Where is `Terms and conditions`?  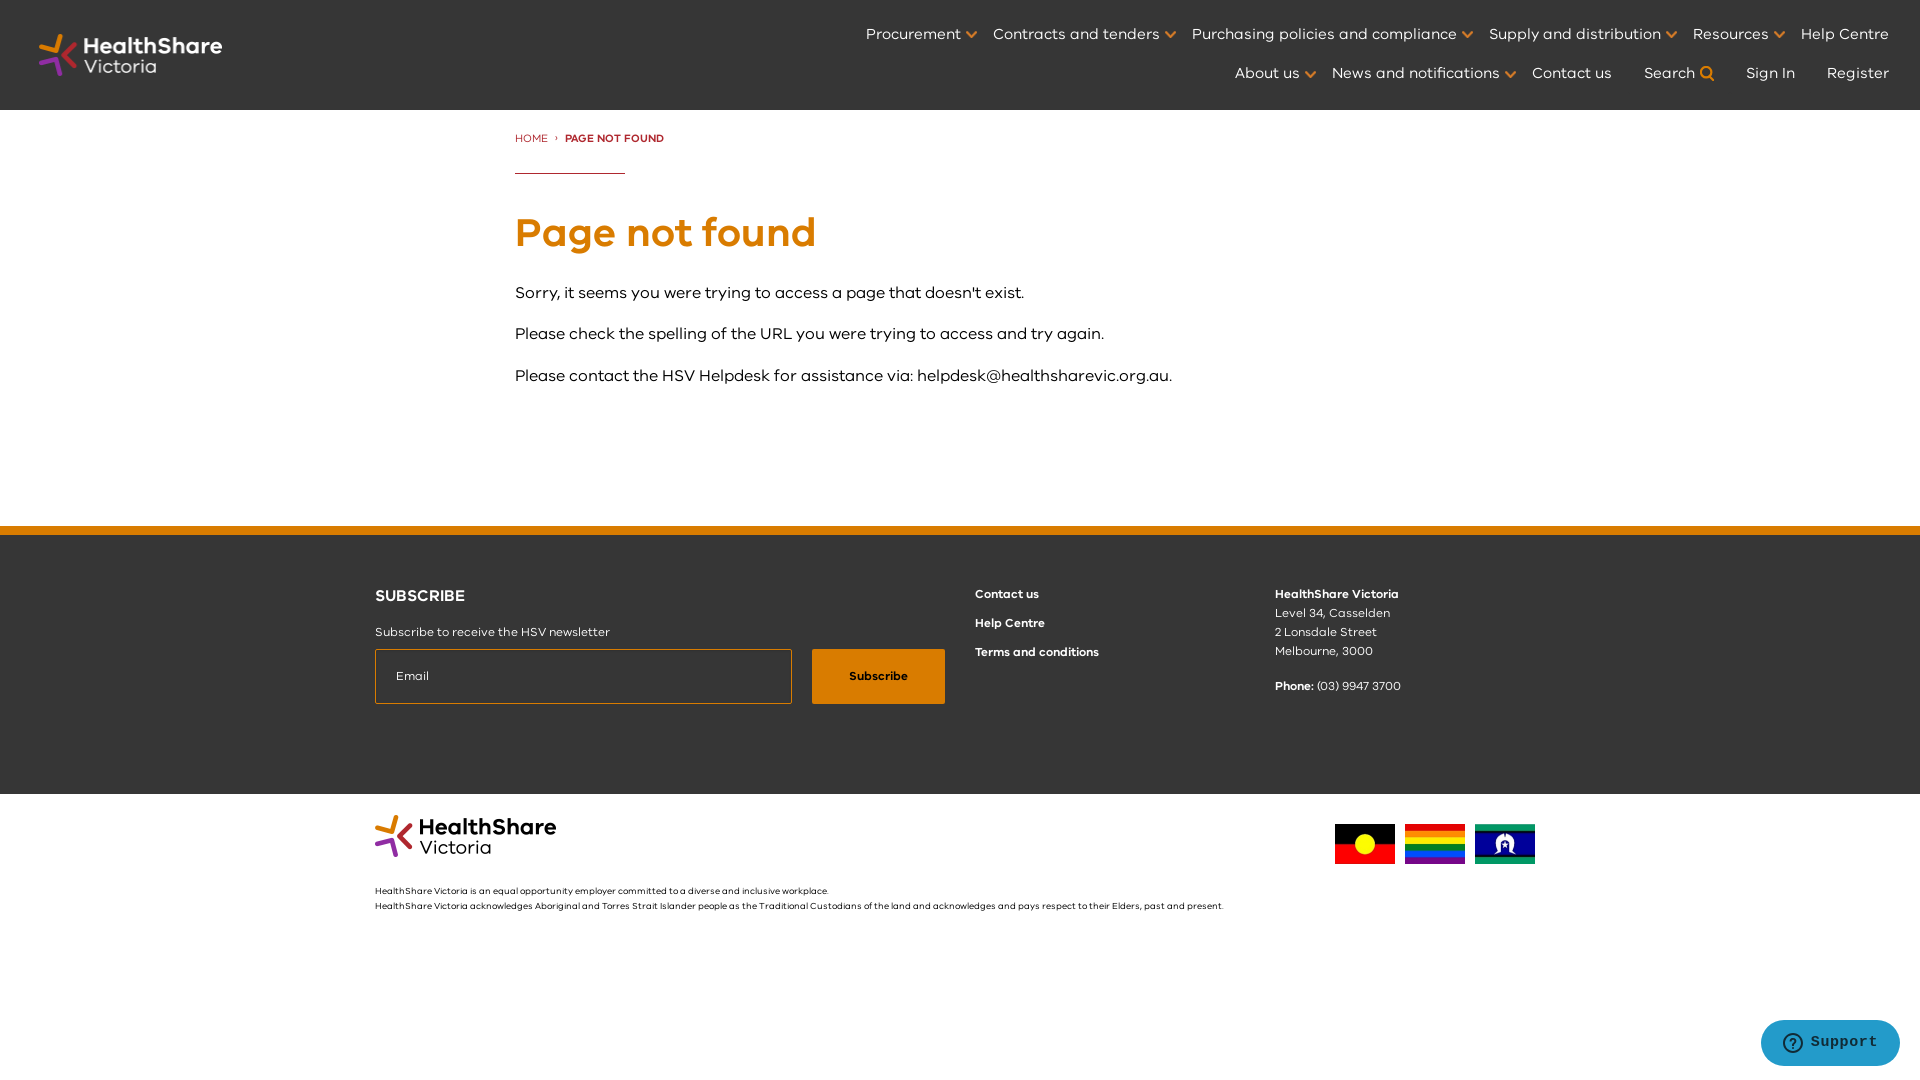 Terms and conditions is located at coordinates (1037, 652).